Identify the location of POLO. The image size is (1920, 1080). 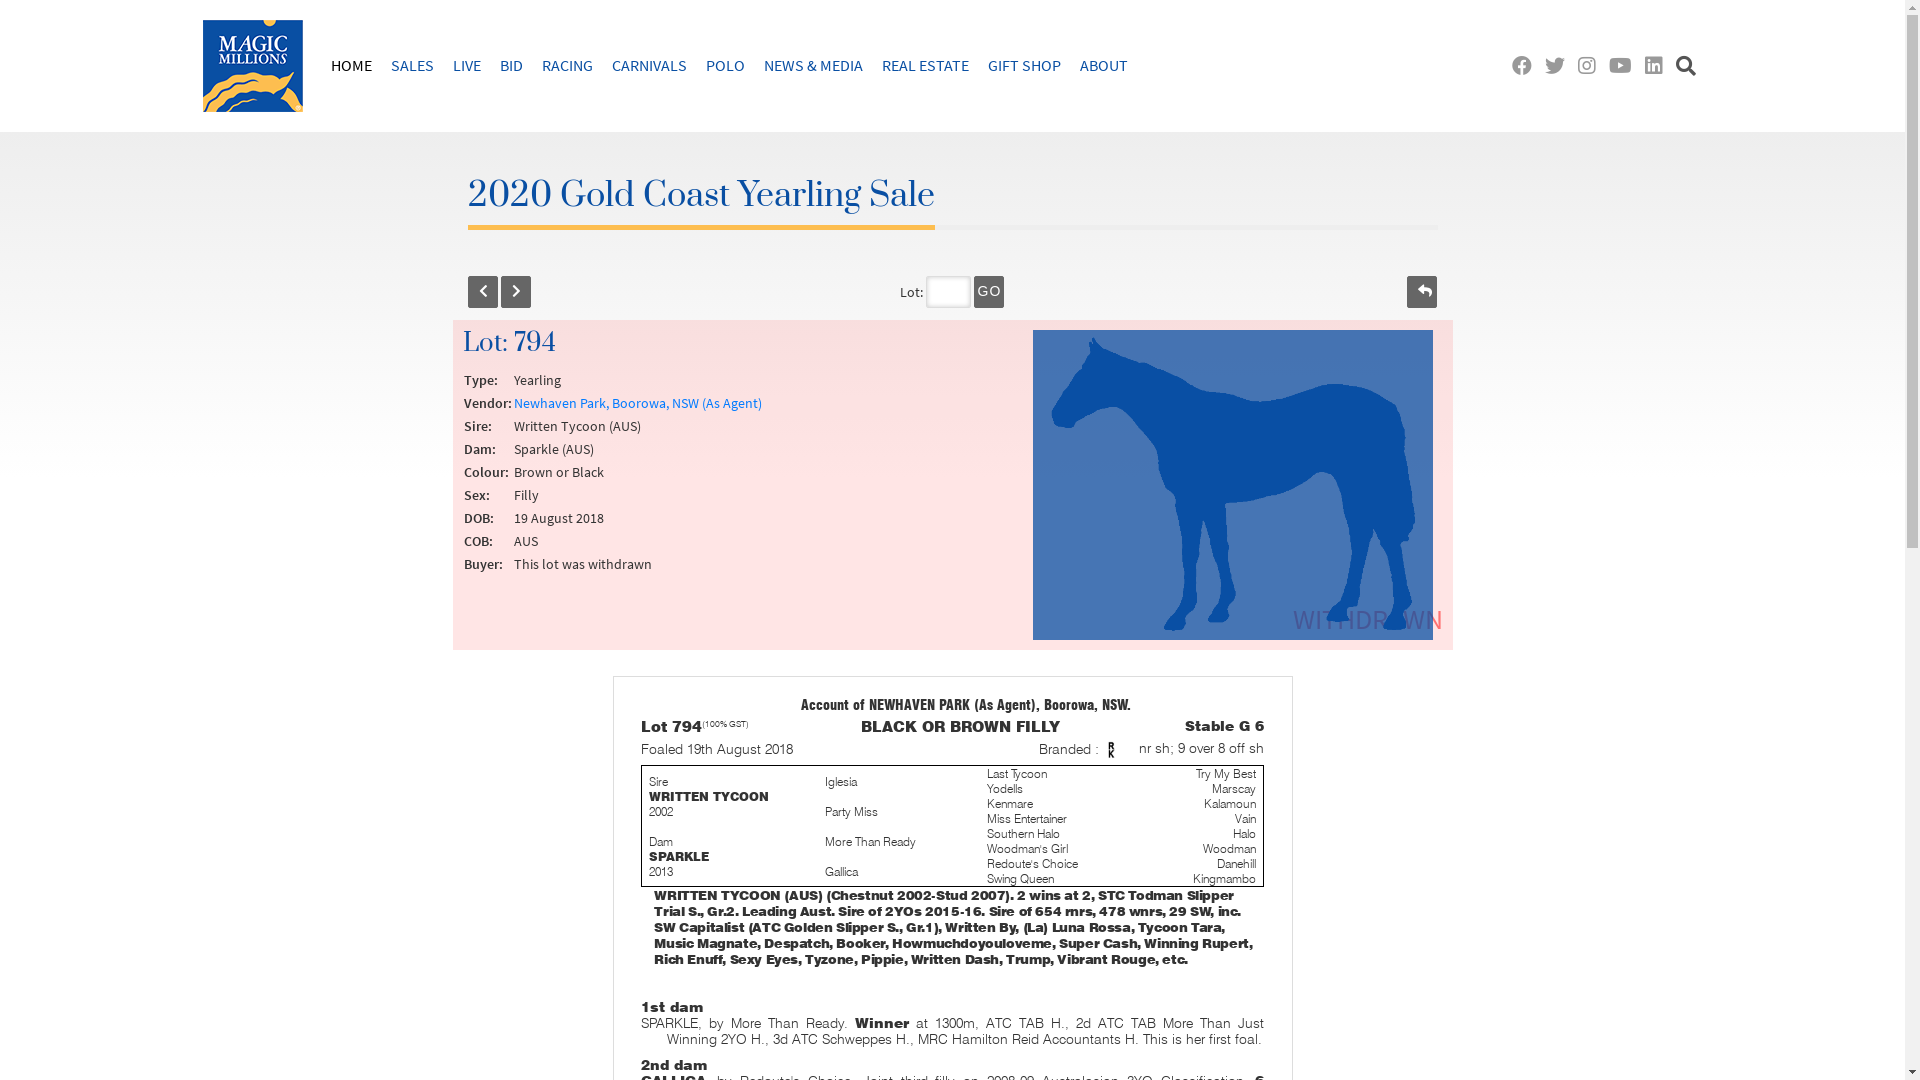
(726, 65).